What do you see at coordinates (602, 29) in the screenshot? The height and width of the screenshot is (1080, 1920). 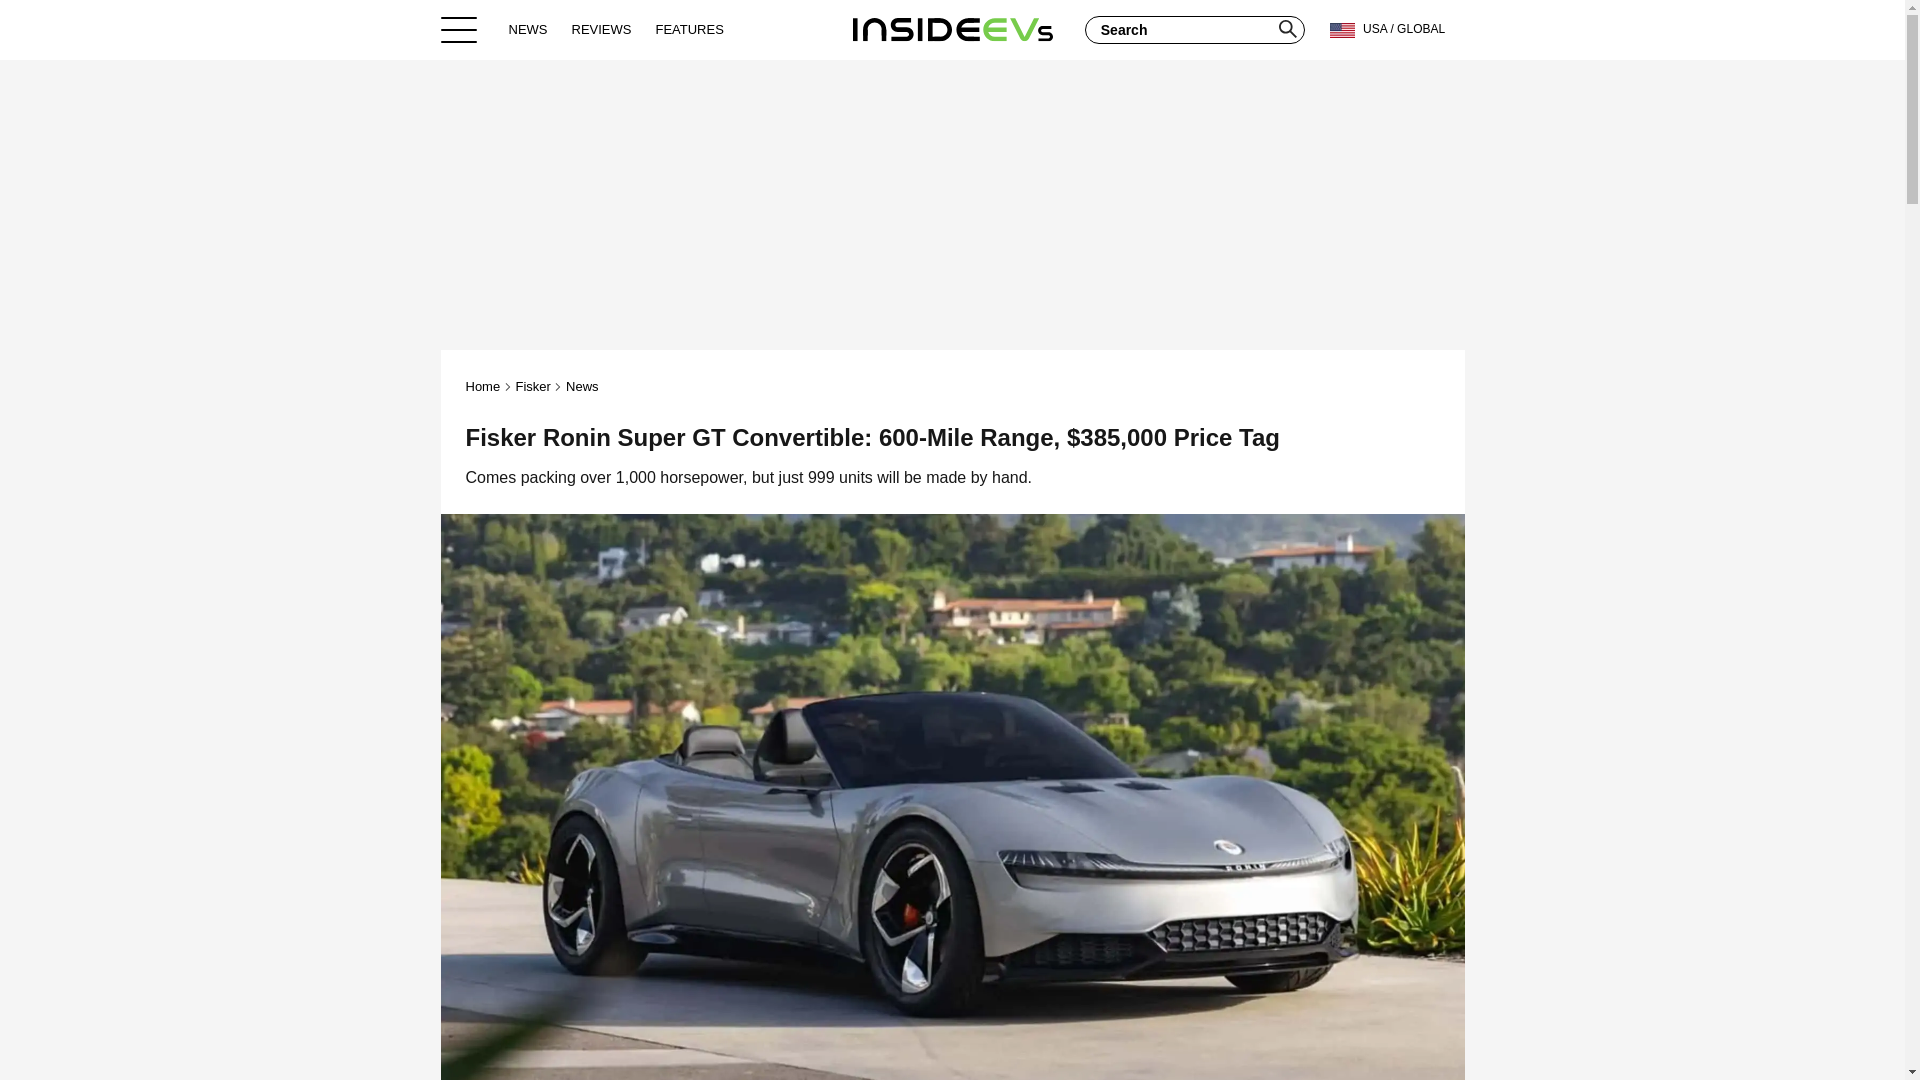 I see `REVIEWS` at bounding box center [602, 29].